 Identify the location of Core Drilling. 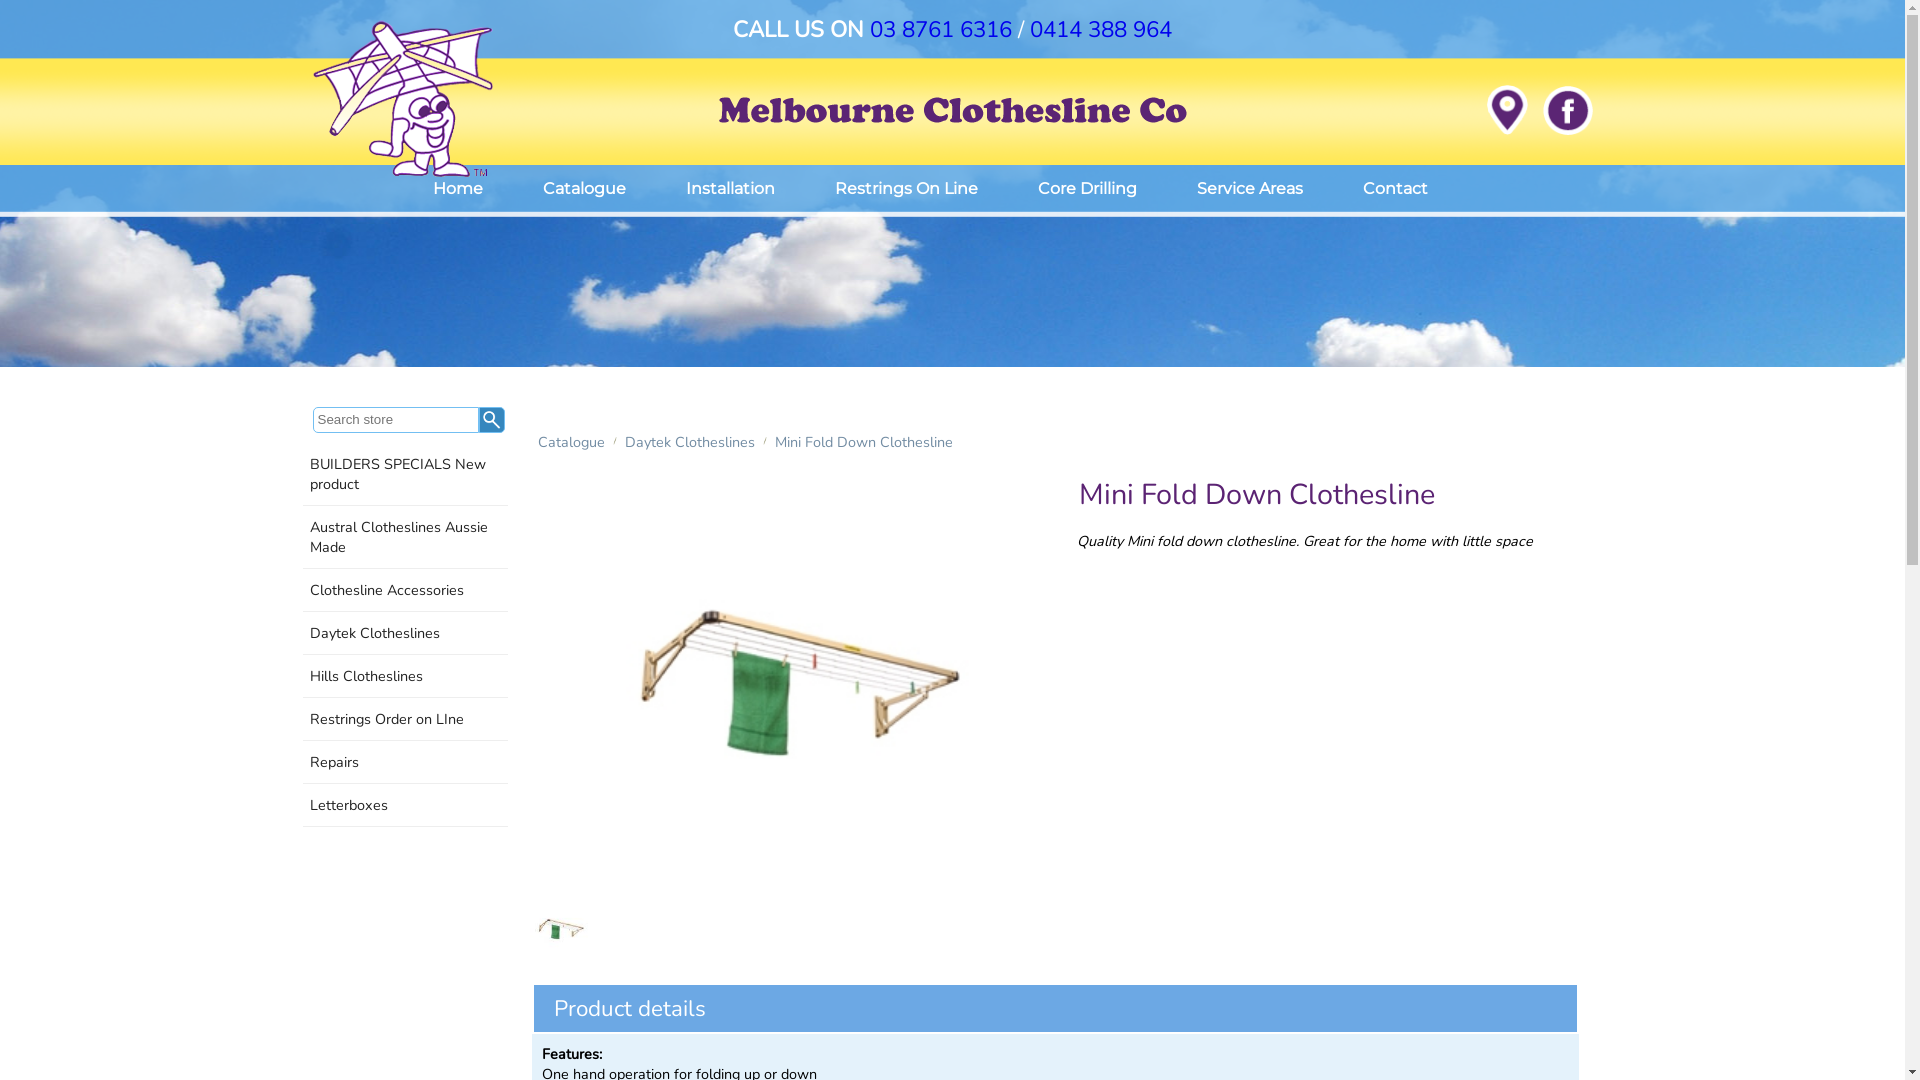
(1088, 188).